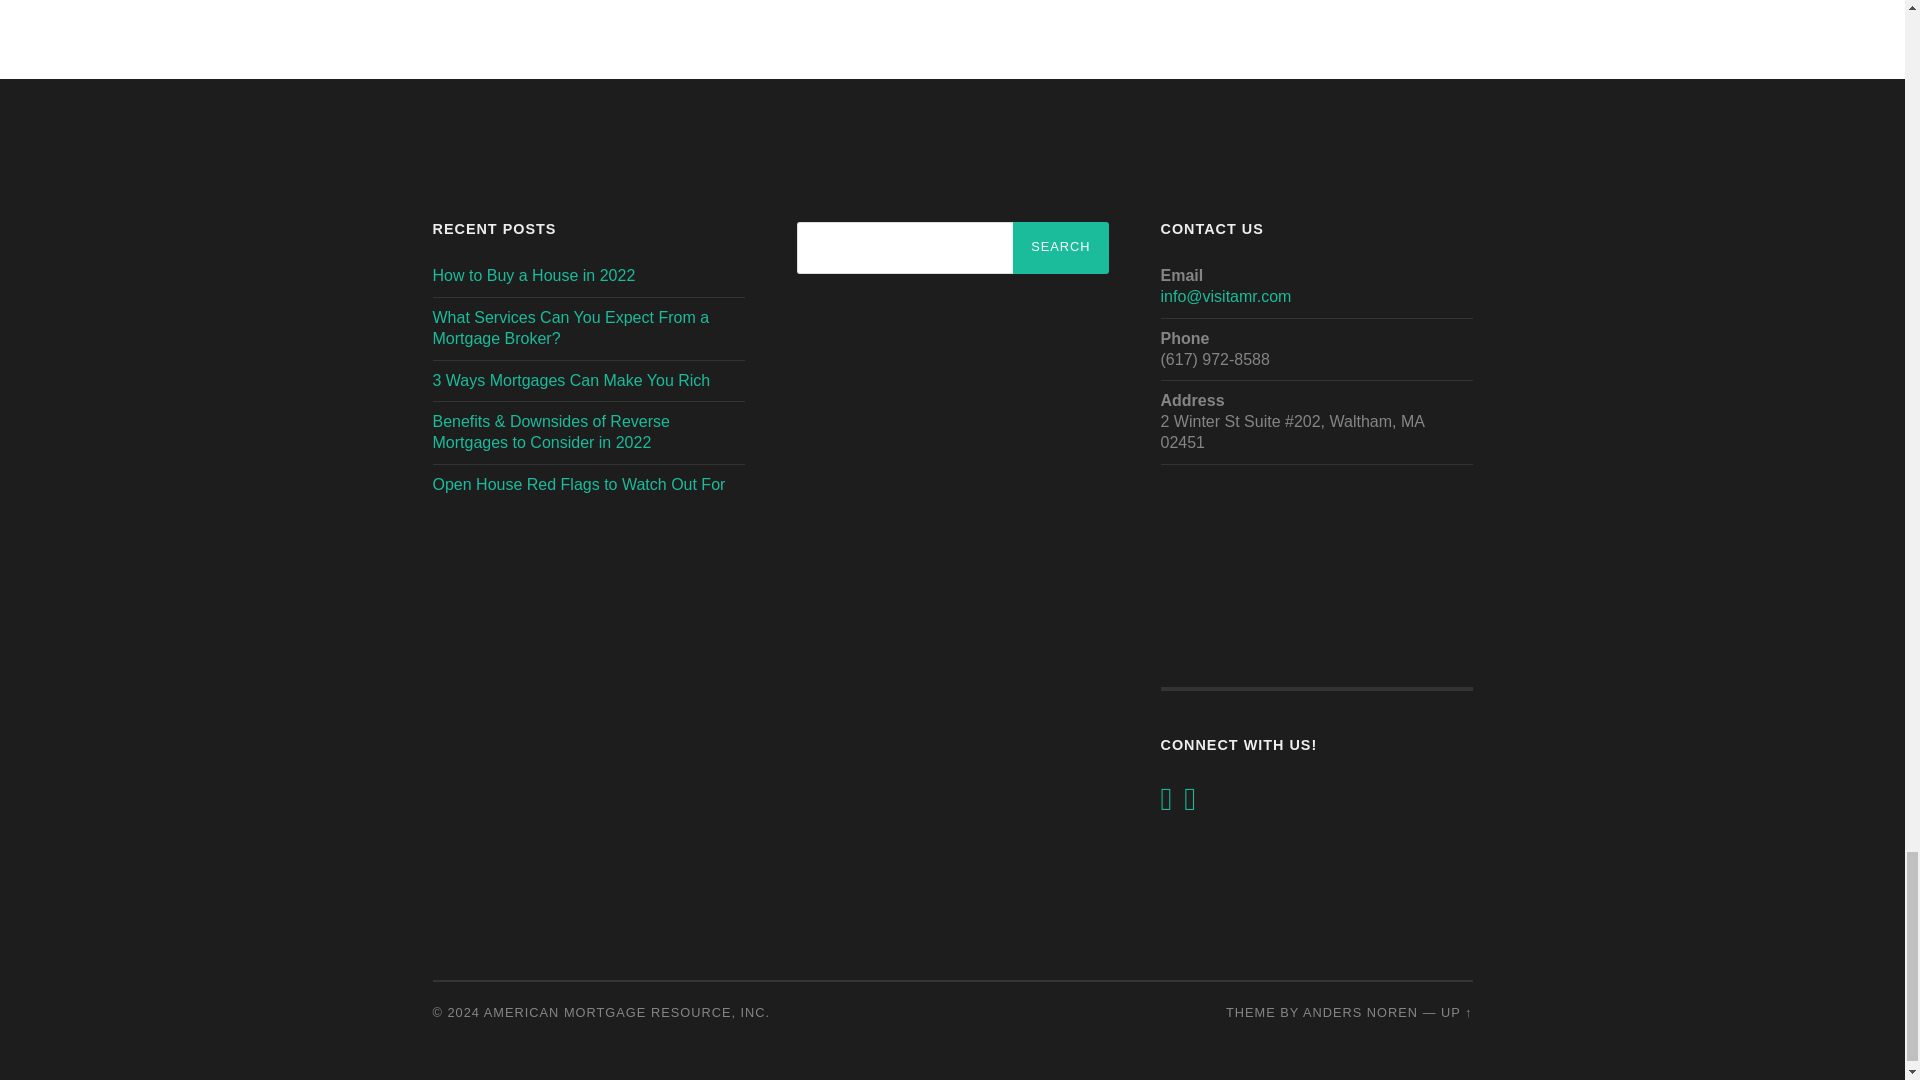 The height and width of the screenshot is (1080, 1920). What do you see at coordinates (570, 327) in the screenshot?
I see `What Services Can You Expect From a Mortgage Broker?` at bounding box center [570, 327].